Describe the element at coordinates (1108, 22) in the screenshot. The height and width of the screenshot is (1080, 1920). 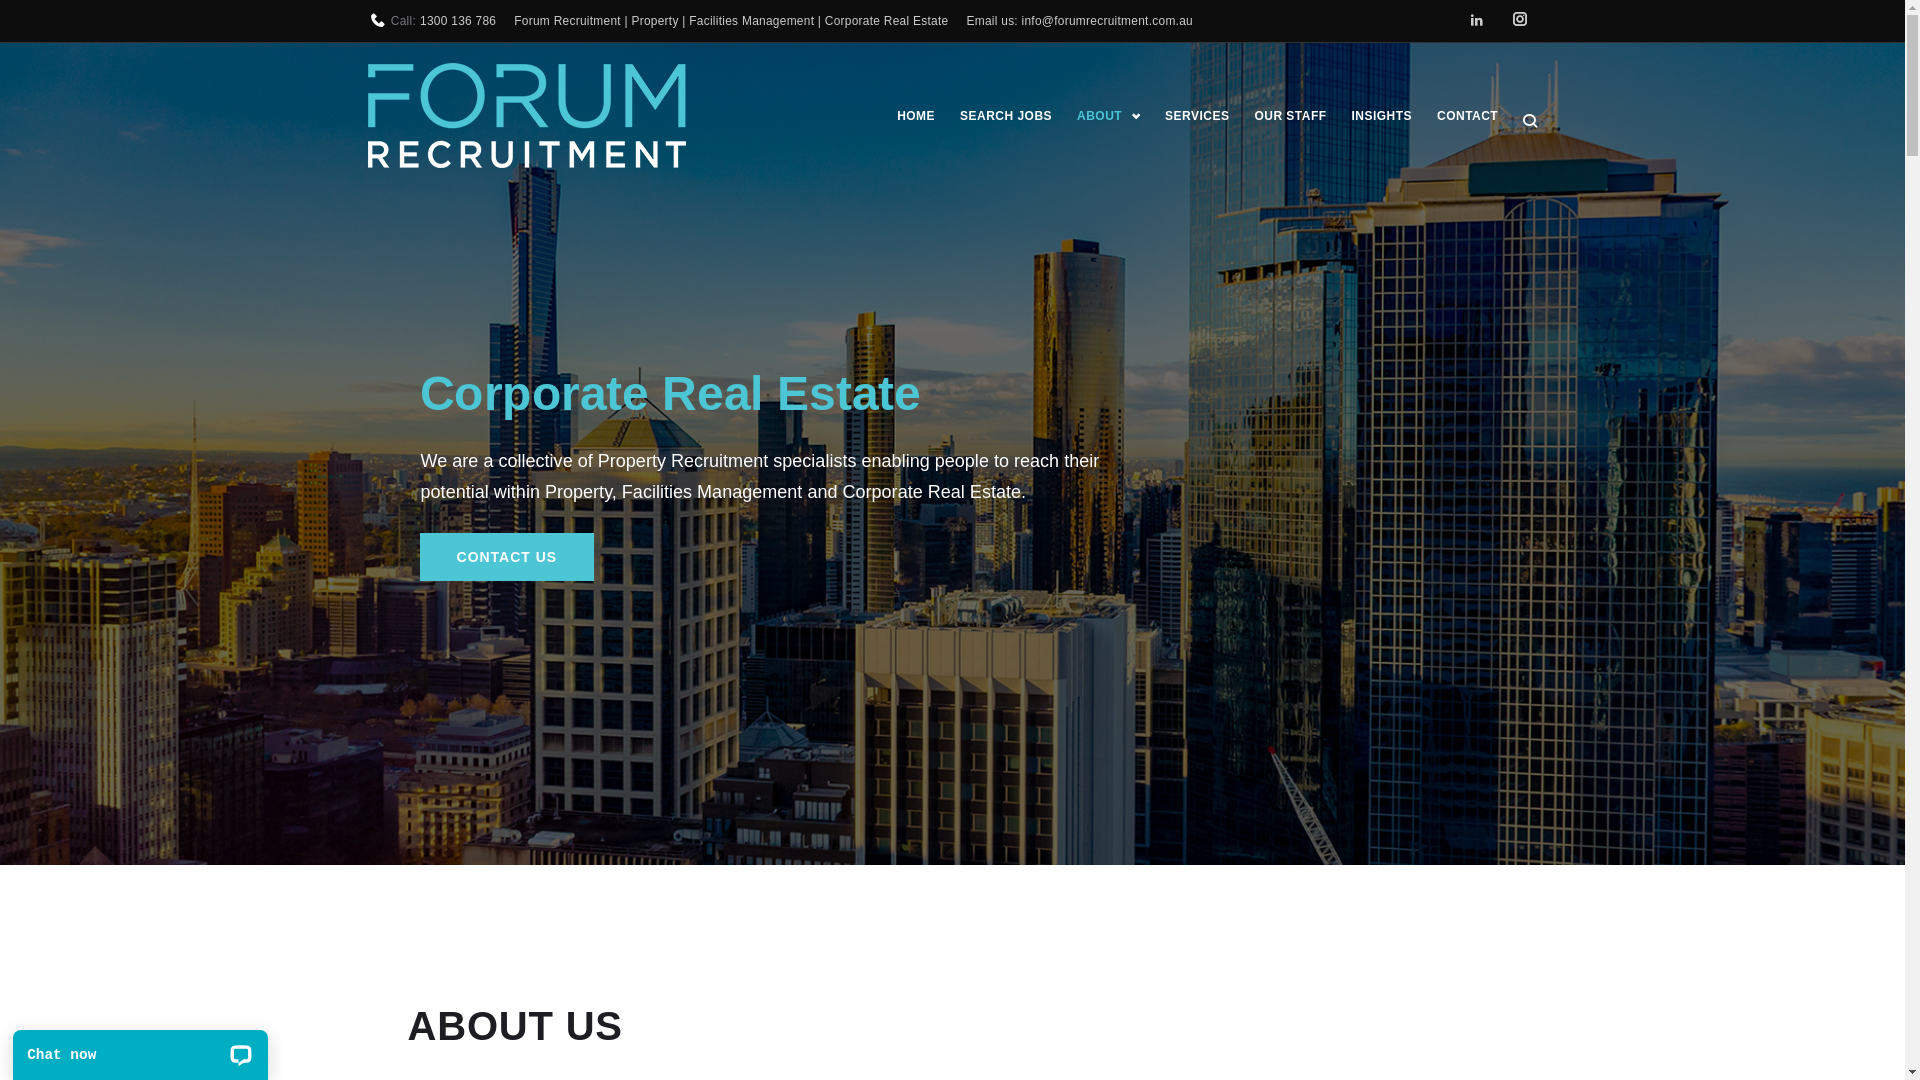
I see `info@forumrecruitment.com.au` at that location.